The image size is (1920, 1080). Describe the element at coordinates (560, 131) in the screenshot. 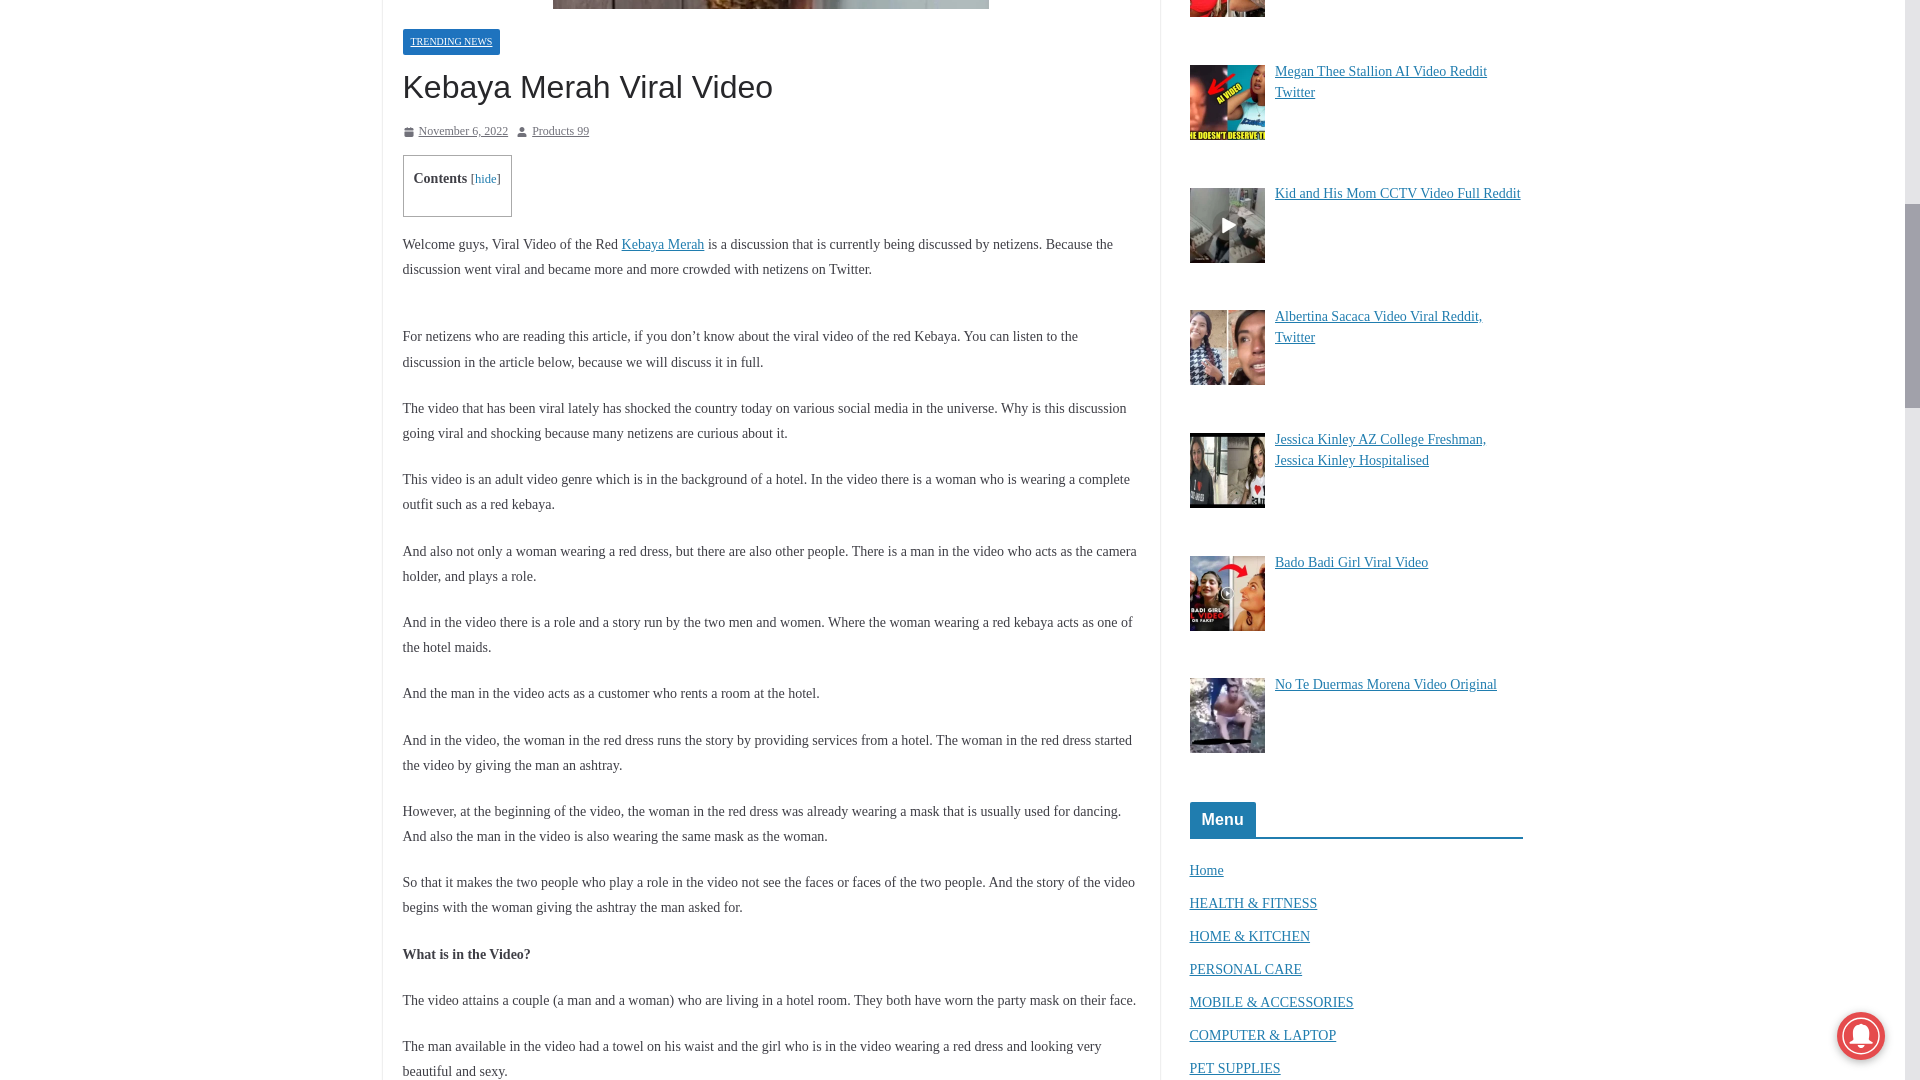

I see `Products 99` at that location.